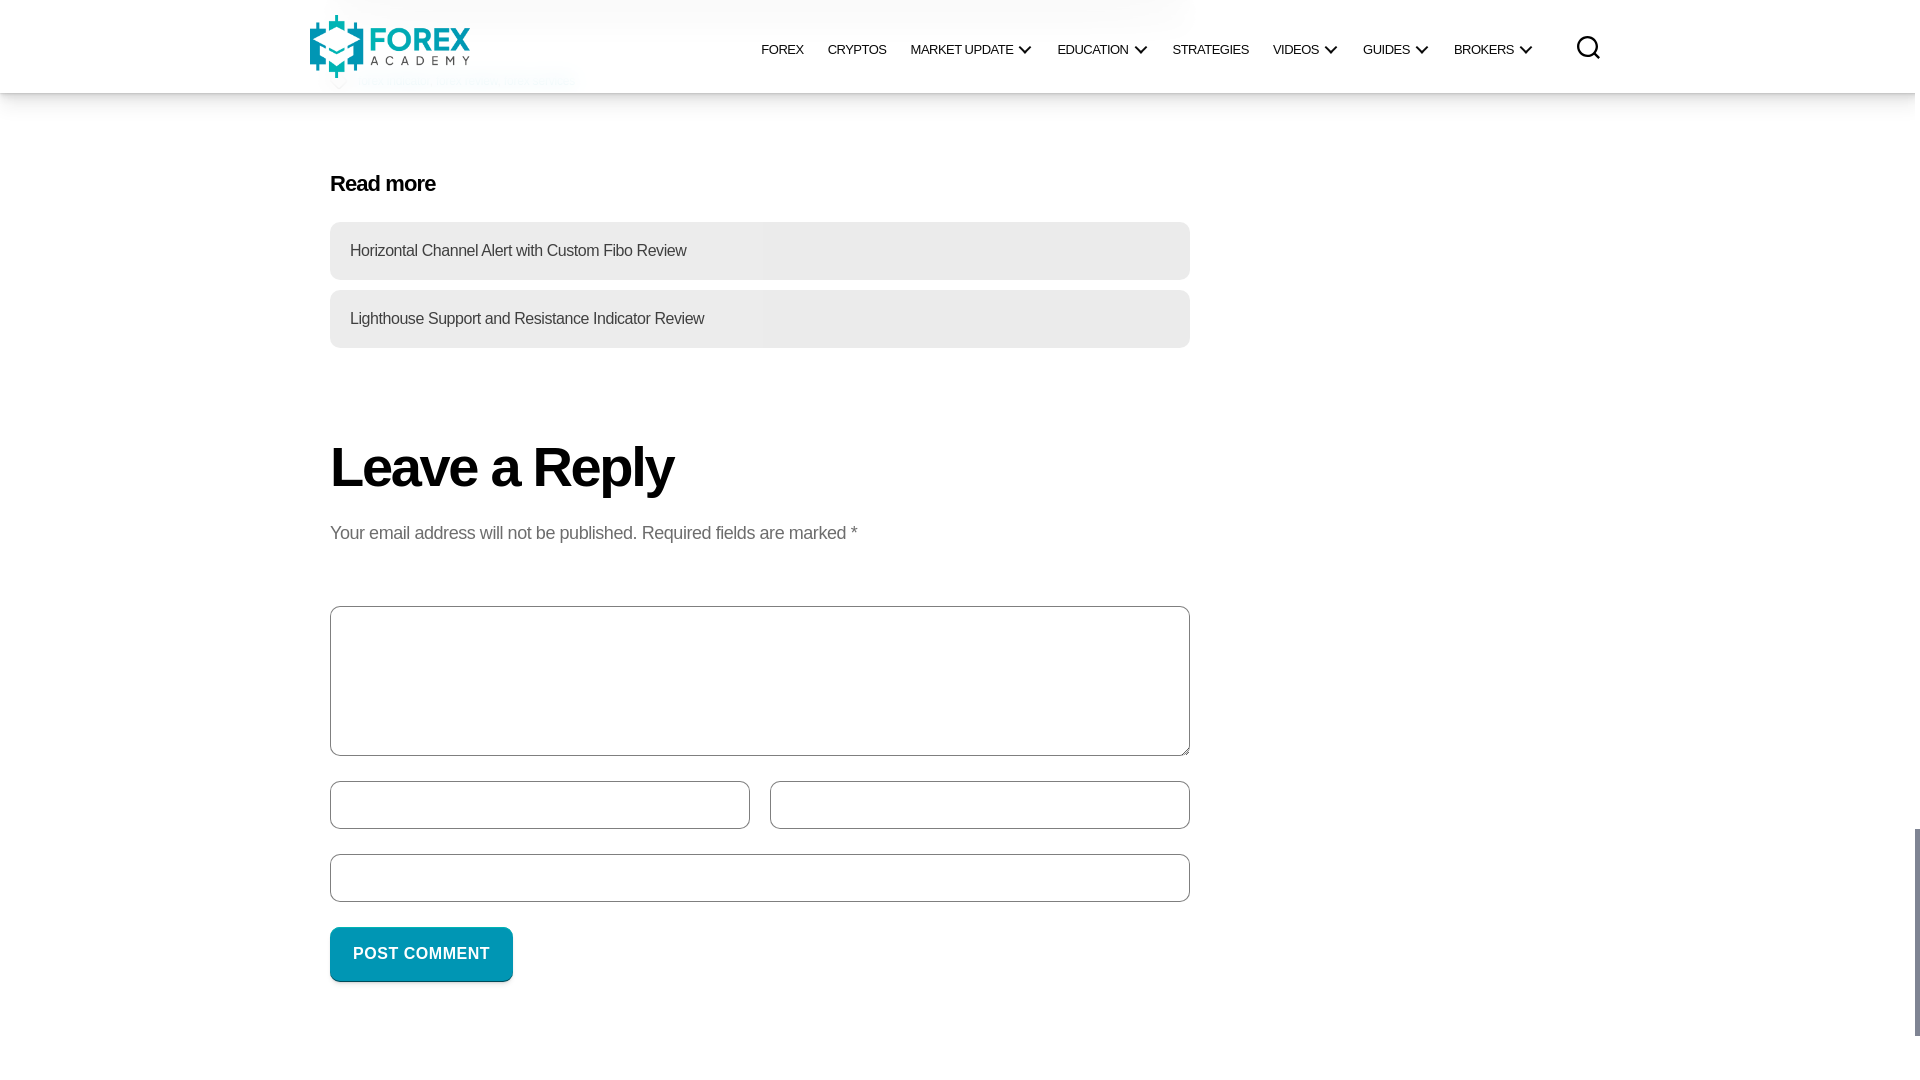 Image resolution: width=1920 pixels, height=1080 pixels. I want to click on Post Comment, so click(421, 954).